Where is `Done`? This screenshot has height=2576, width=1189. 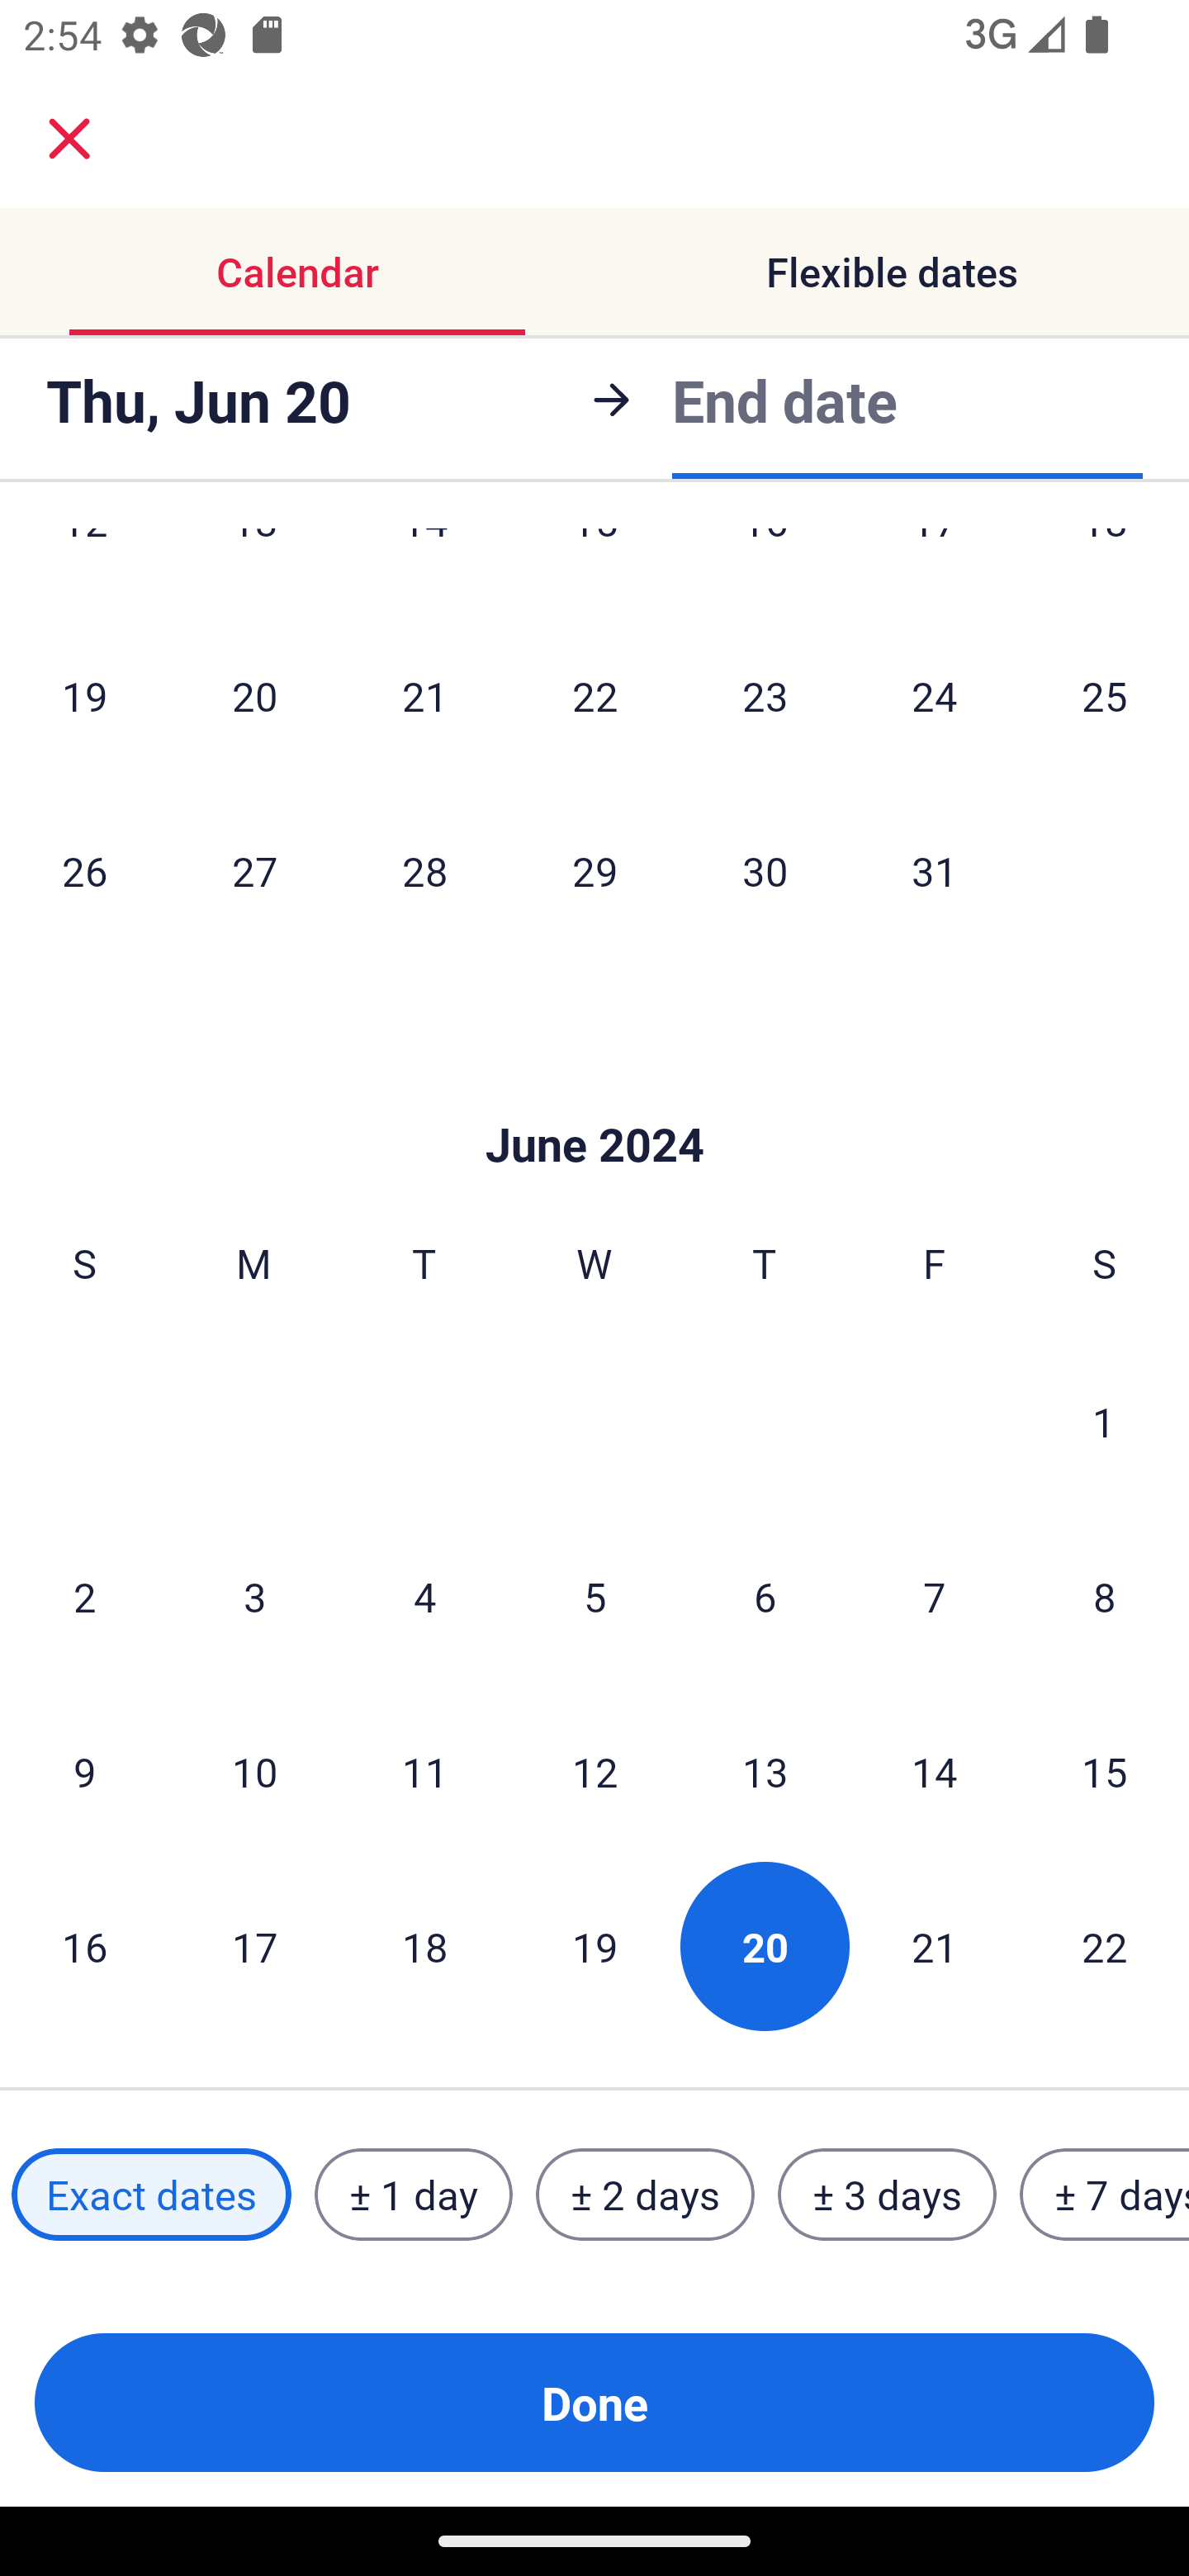
Done is located at coordinates (594, 2403).